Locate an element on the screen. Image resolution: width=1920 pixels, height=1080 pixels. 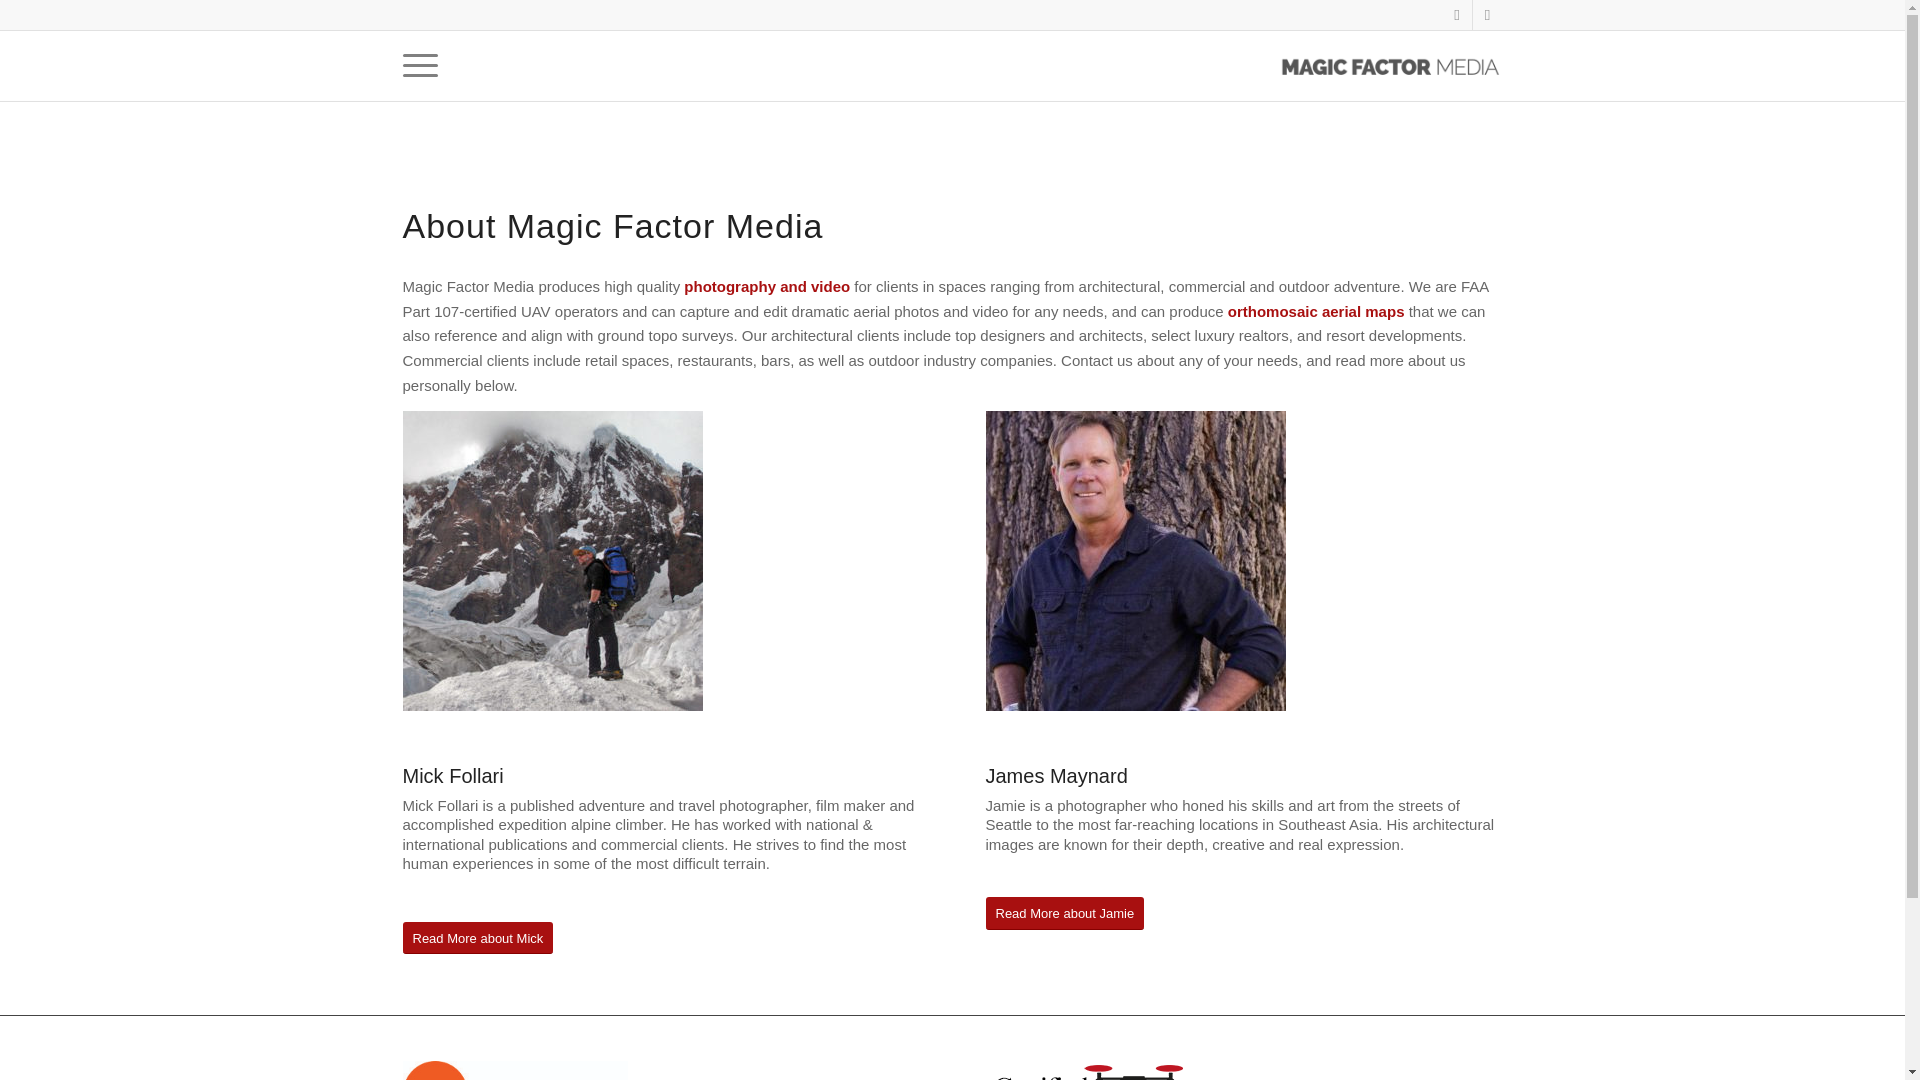
Read More about Jamie is located at coordinates (1065, 913).